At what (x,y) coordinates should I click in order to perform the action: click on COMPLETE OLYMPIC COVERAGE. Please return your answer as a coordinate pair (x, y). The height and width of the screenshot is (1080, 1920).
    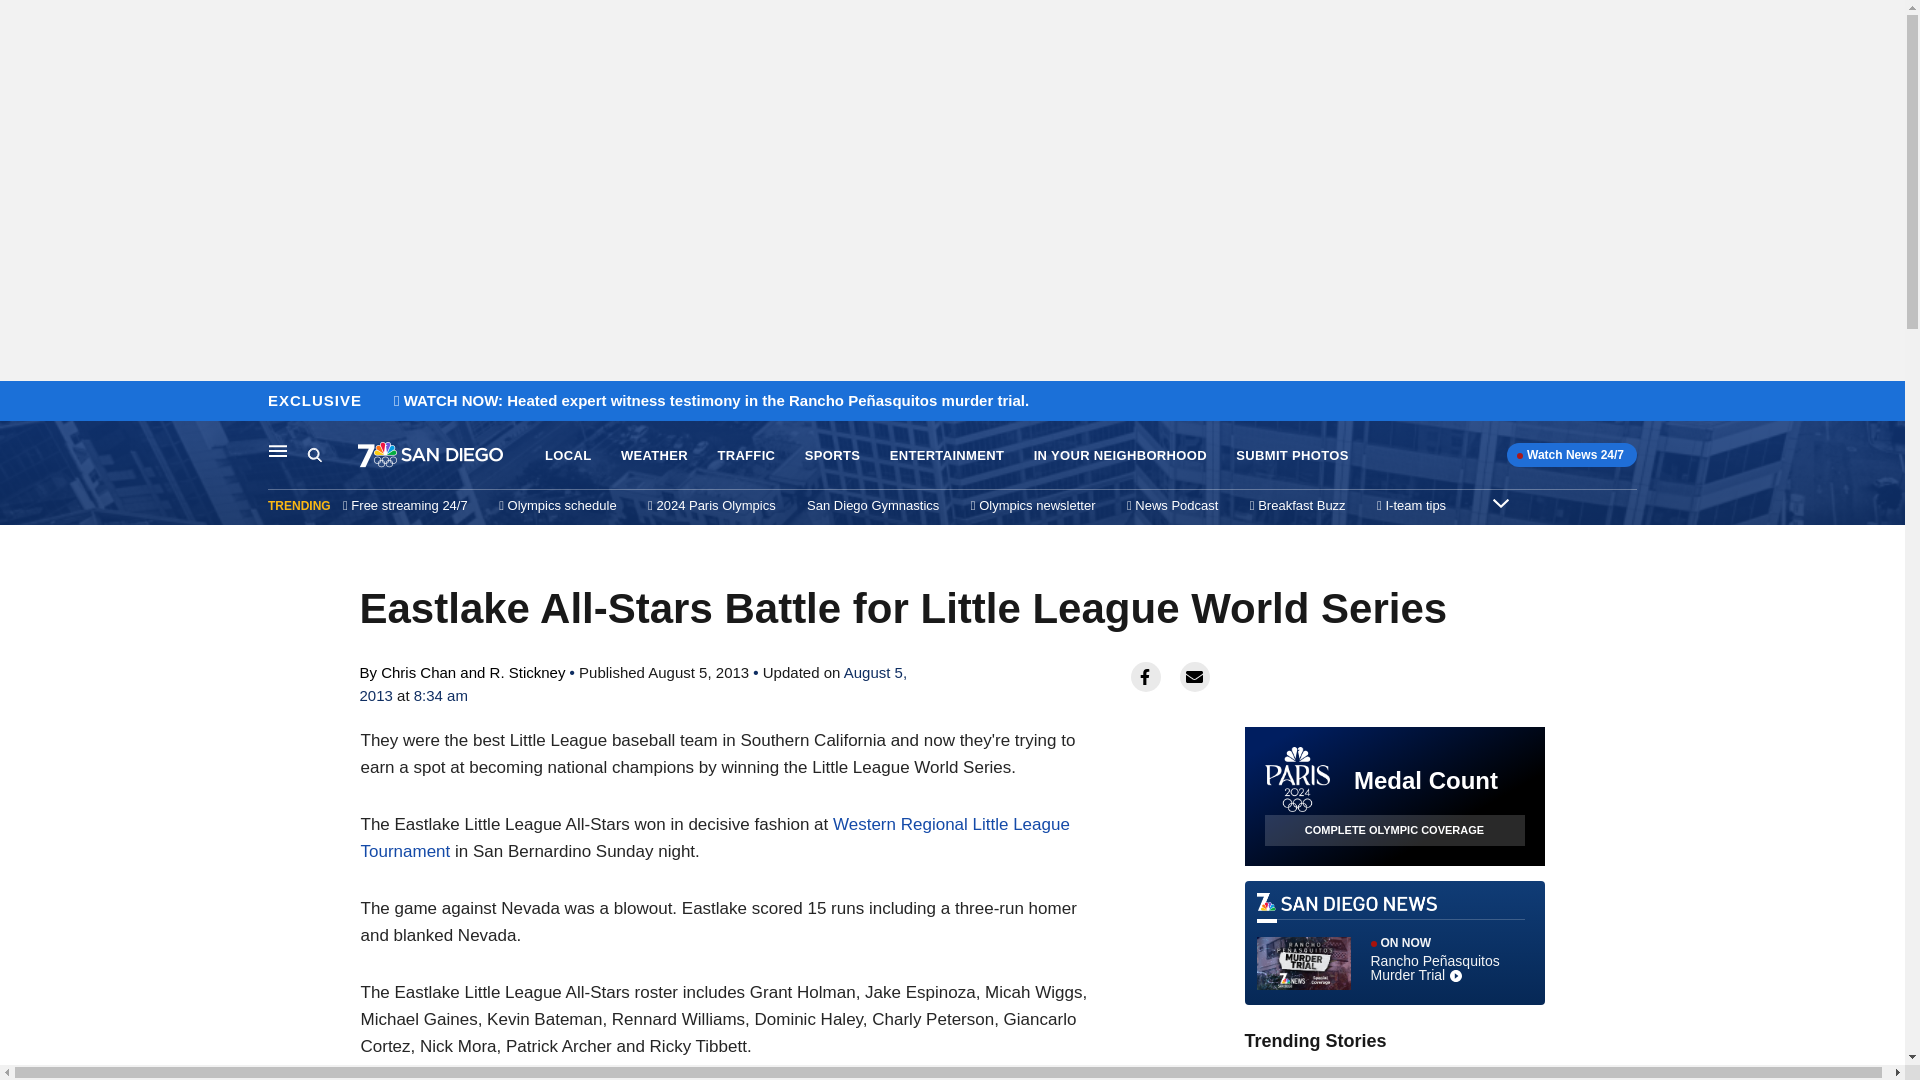
    Looking at the image, I should click on (1394, 830).